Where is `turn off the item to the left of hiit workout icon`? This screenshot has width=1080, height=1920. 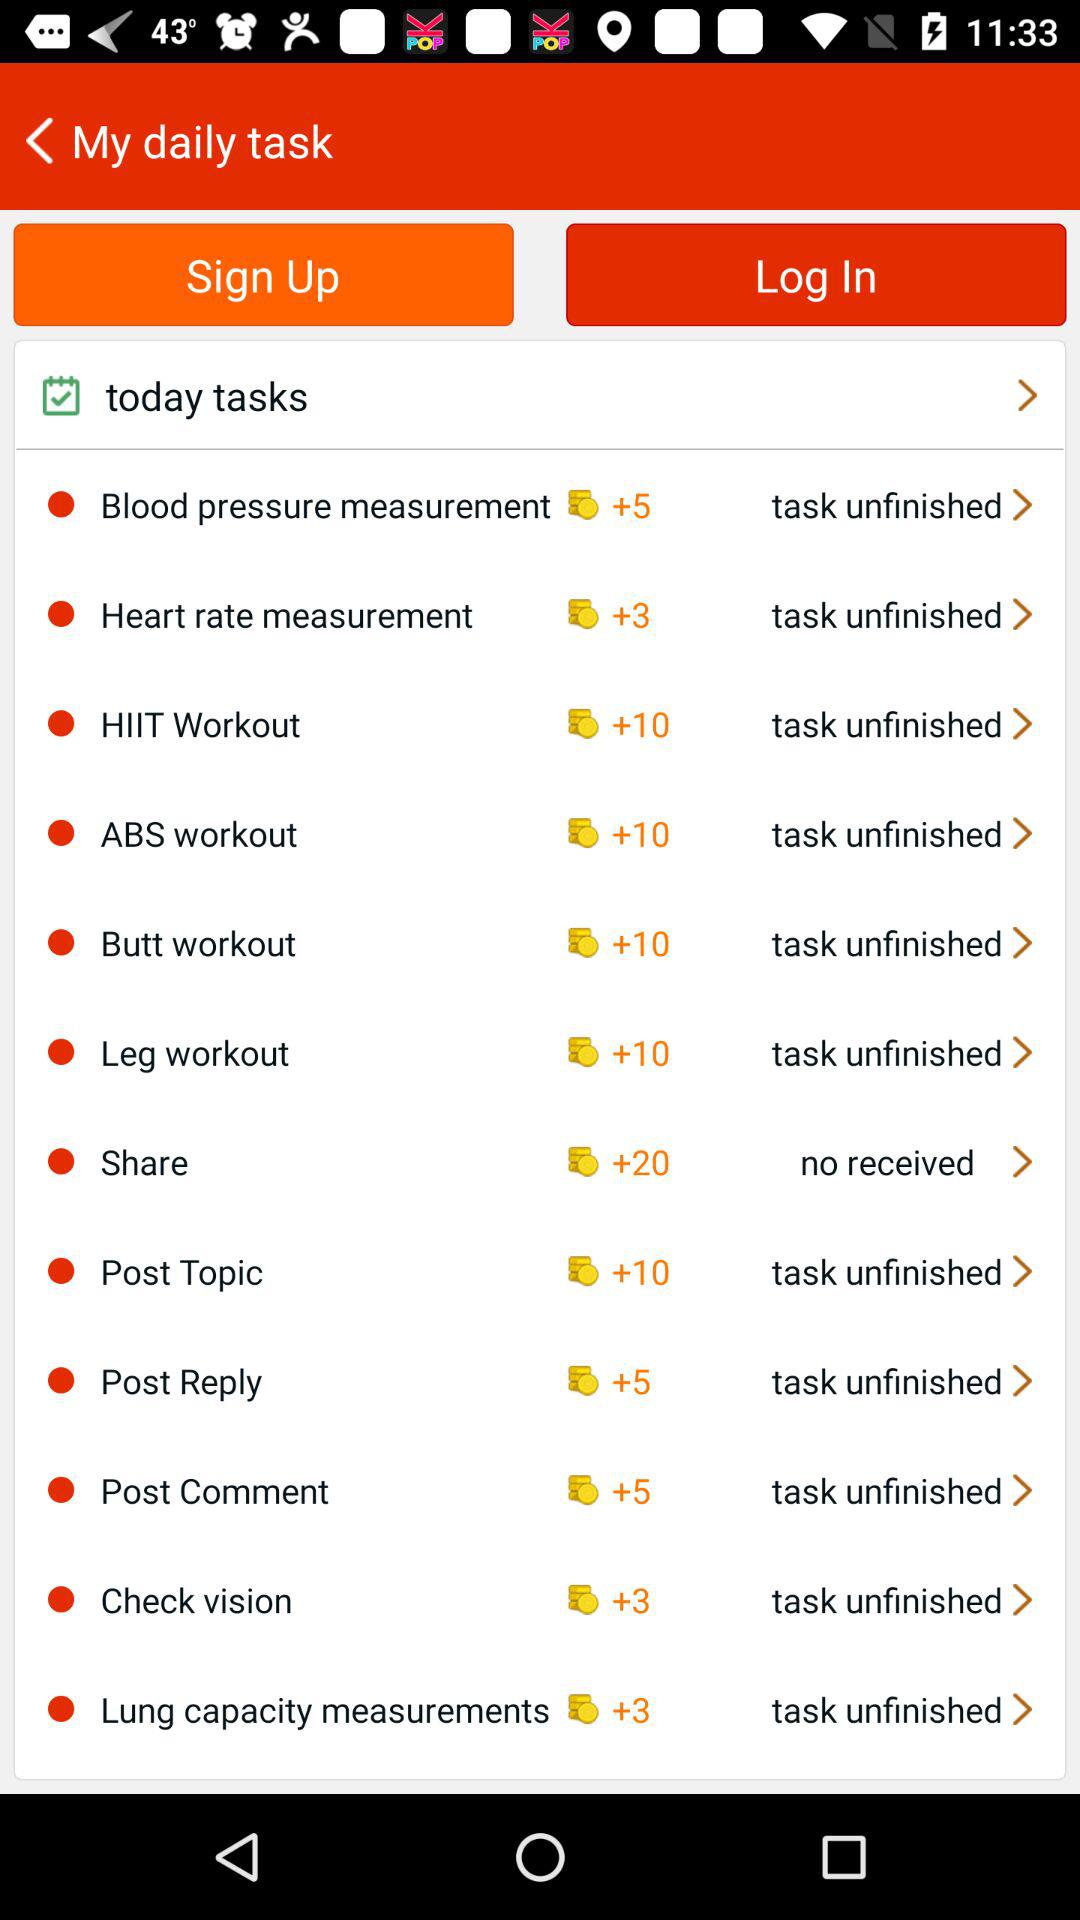 turn off the item to the left of hiit workout icon is located at coordinates (61, 723).